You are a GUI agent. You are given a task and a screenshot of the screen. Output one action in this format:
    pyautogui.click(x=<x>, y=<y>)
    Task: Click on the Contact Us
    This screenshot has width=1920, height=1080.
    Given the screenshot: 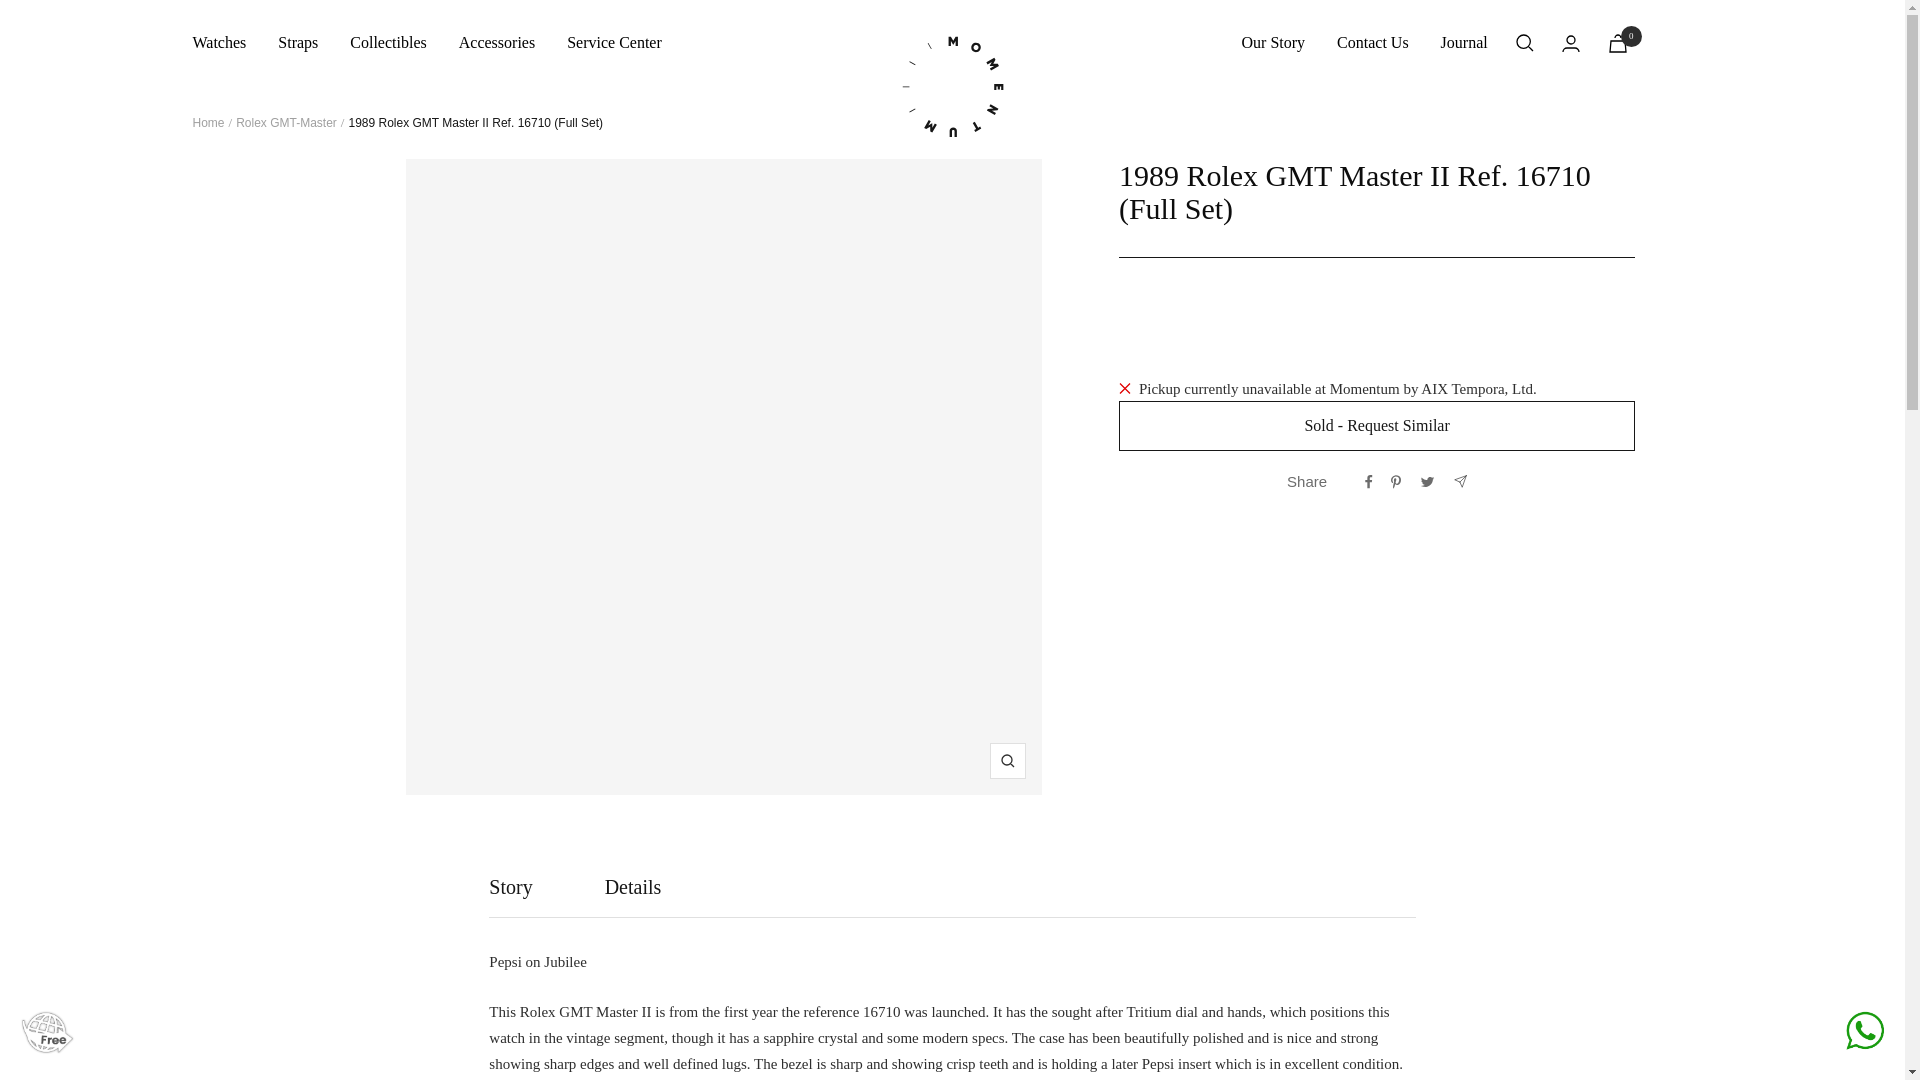 What is the action you would take?
    pyautogui.click(x=298, y=43)
    